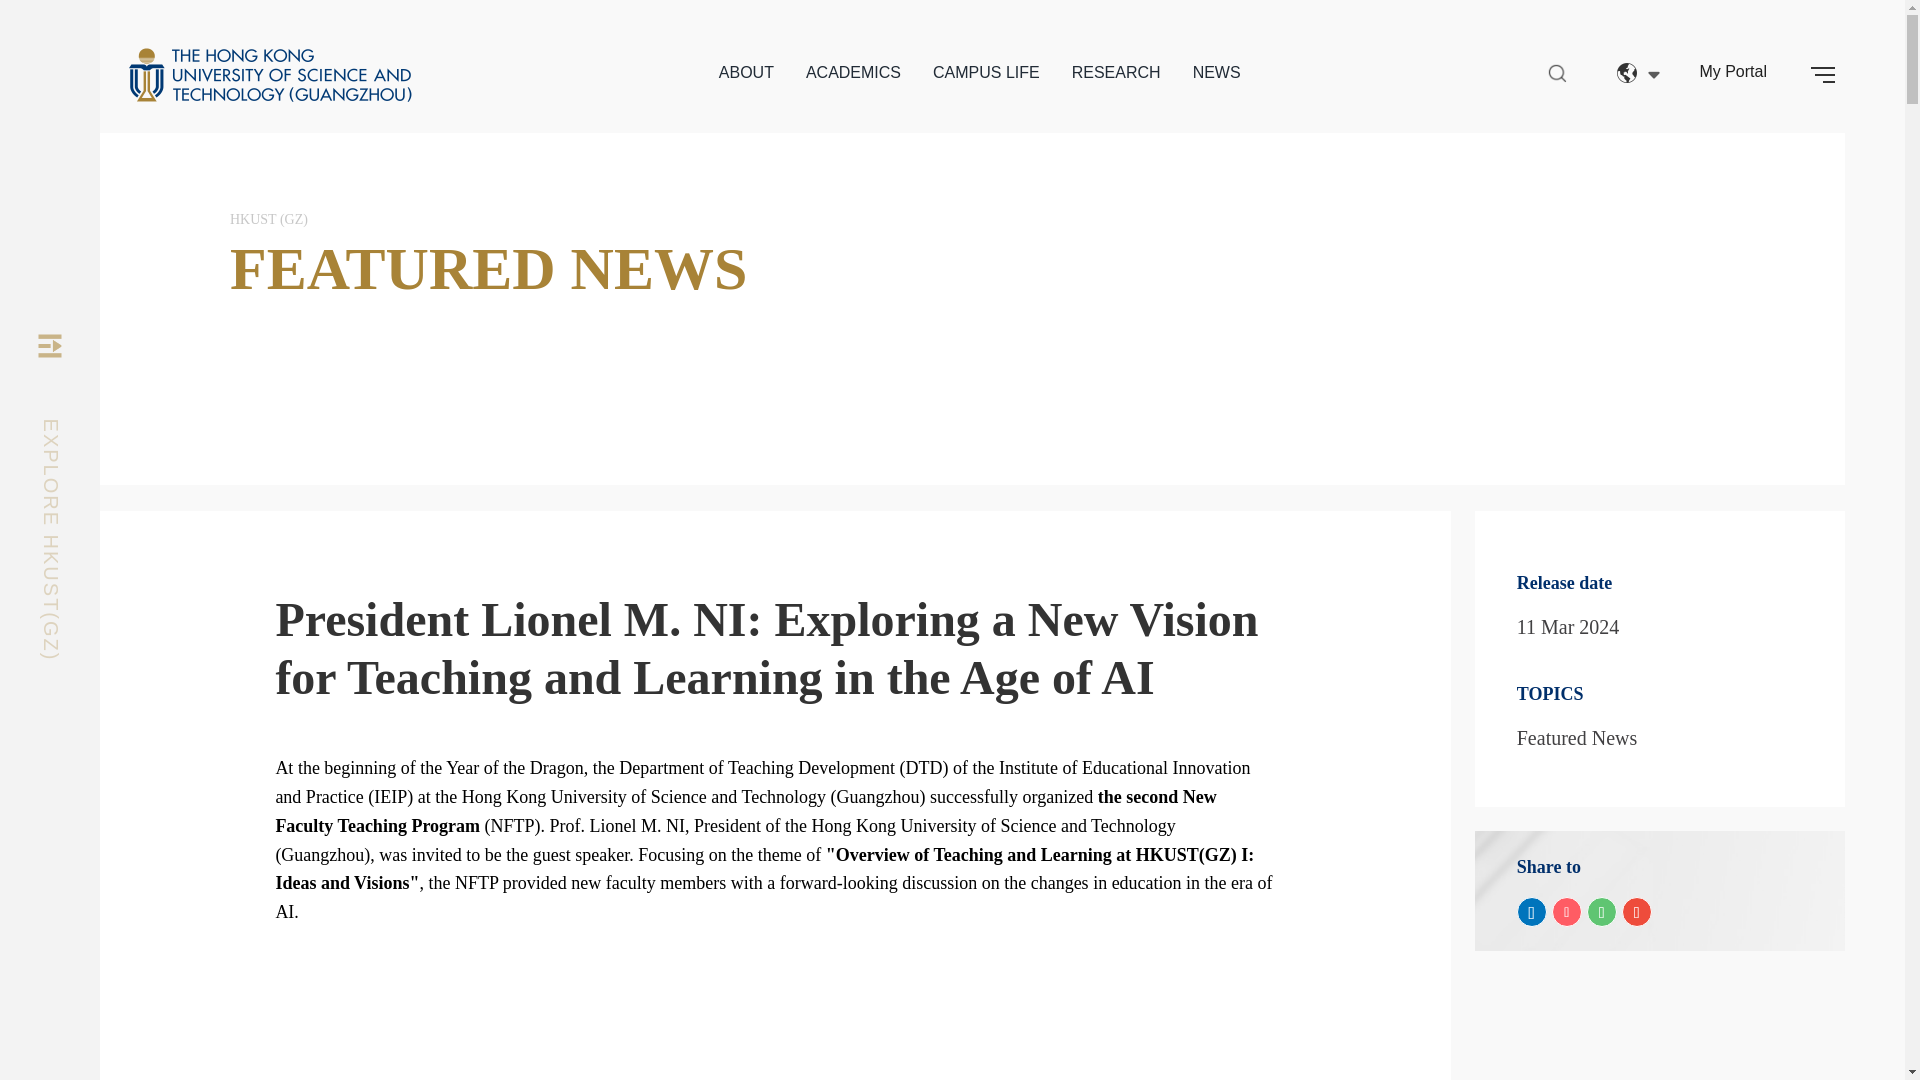 Image resolution: width=1920 pixels, height=1080 pixels. I want to click on ACADEMICS, so click(853, 72).